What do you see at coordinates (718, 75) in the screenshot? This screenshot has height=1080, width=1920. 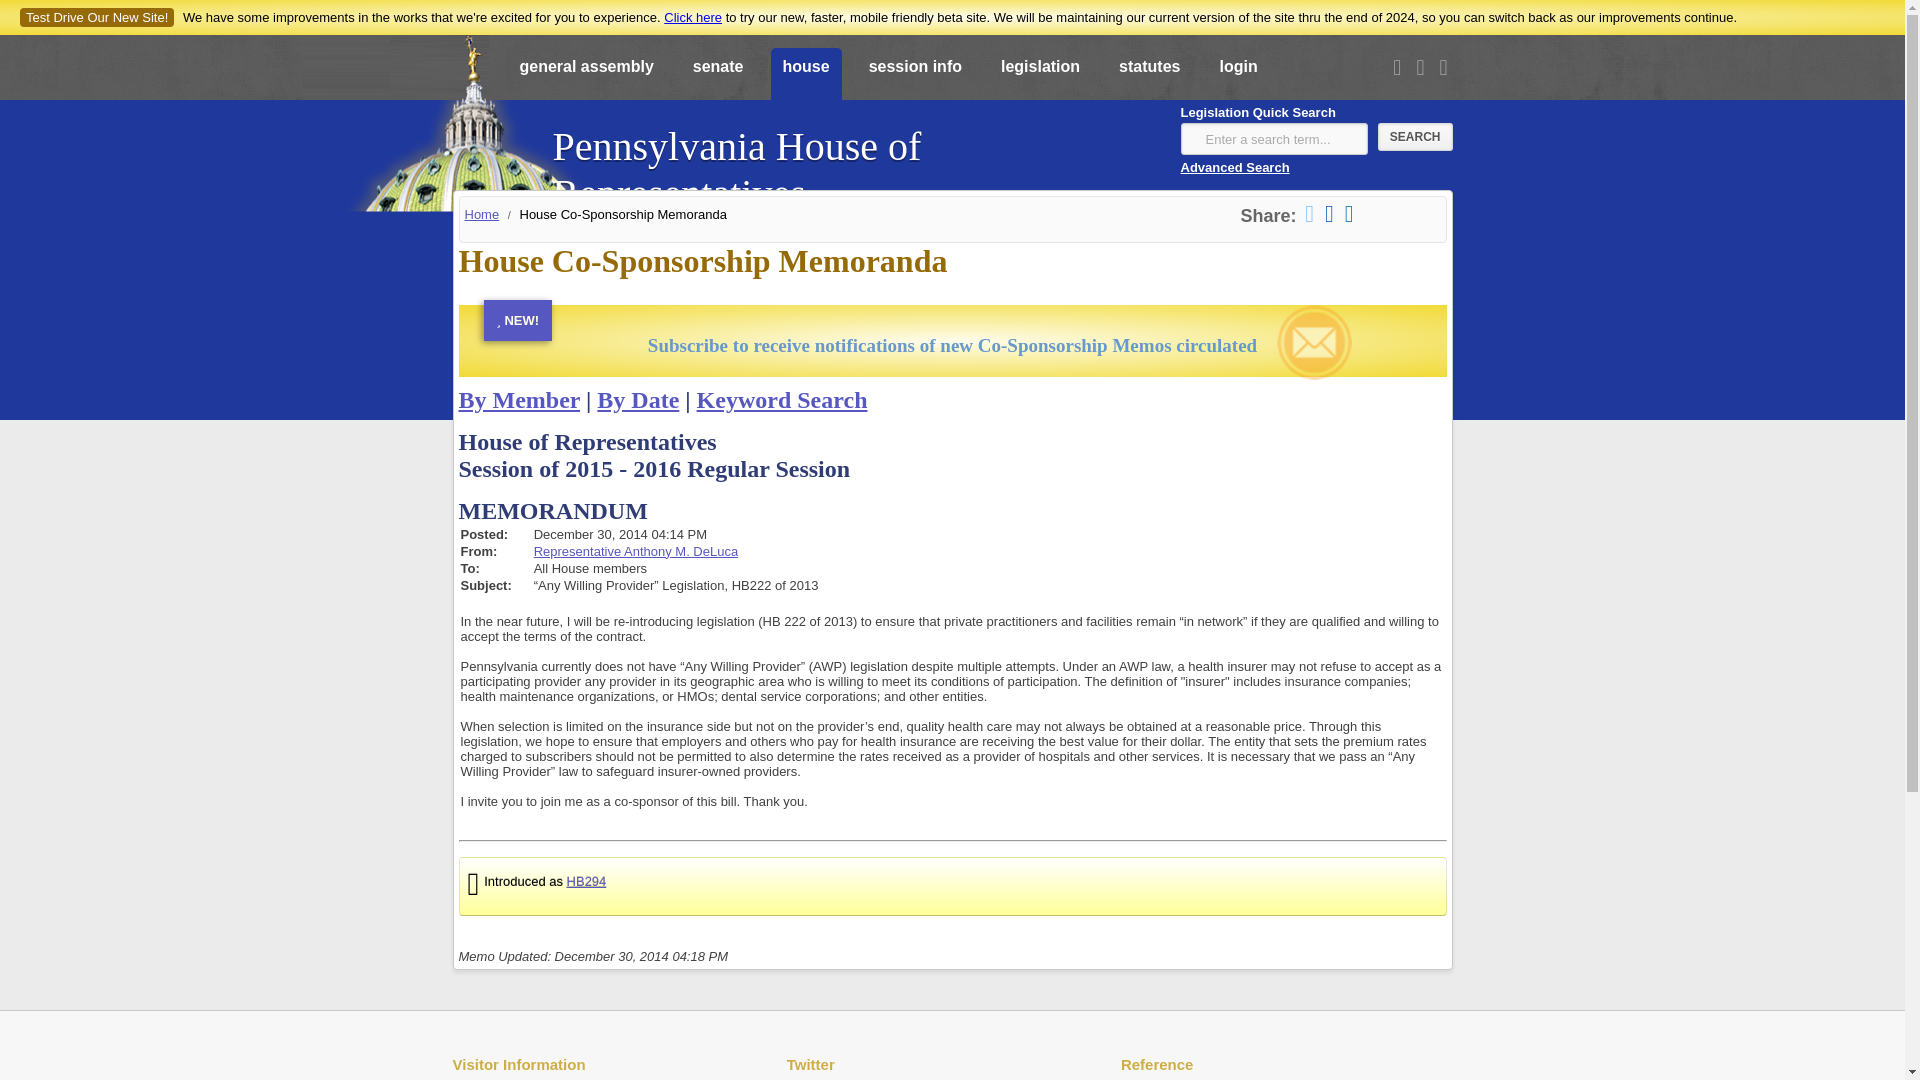 I see `senate` at bounding box center [718, 75].